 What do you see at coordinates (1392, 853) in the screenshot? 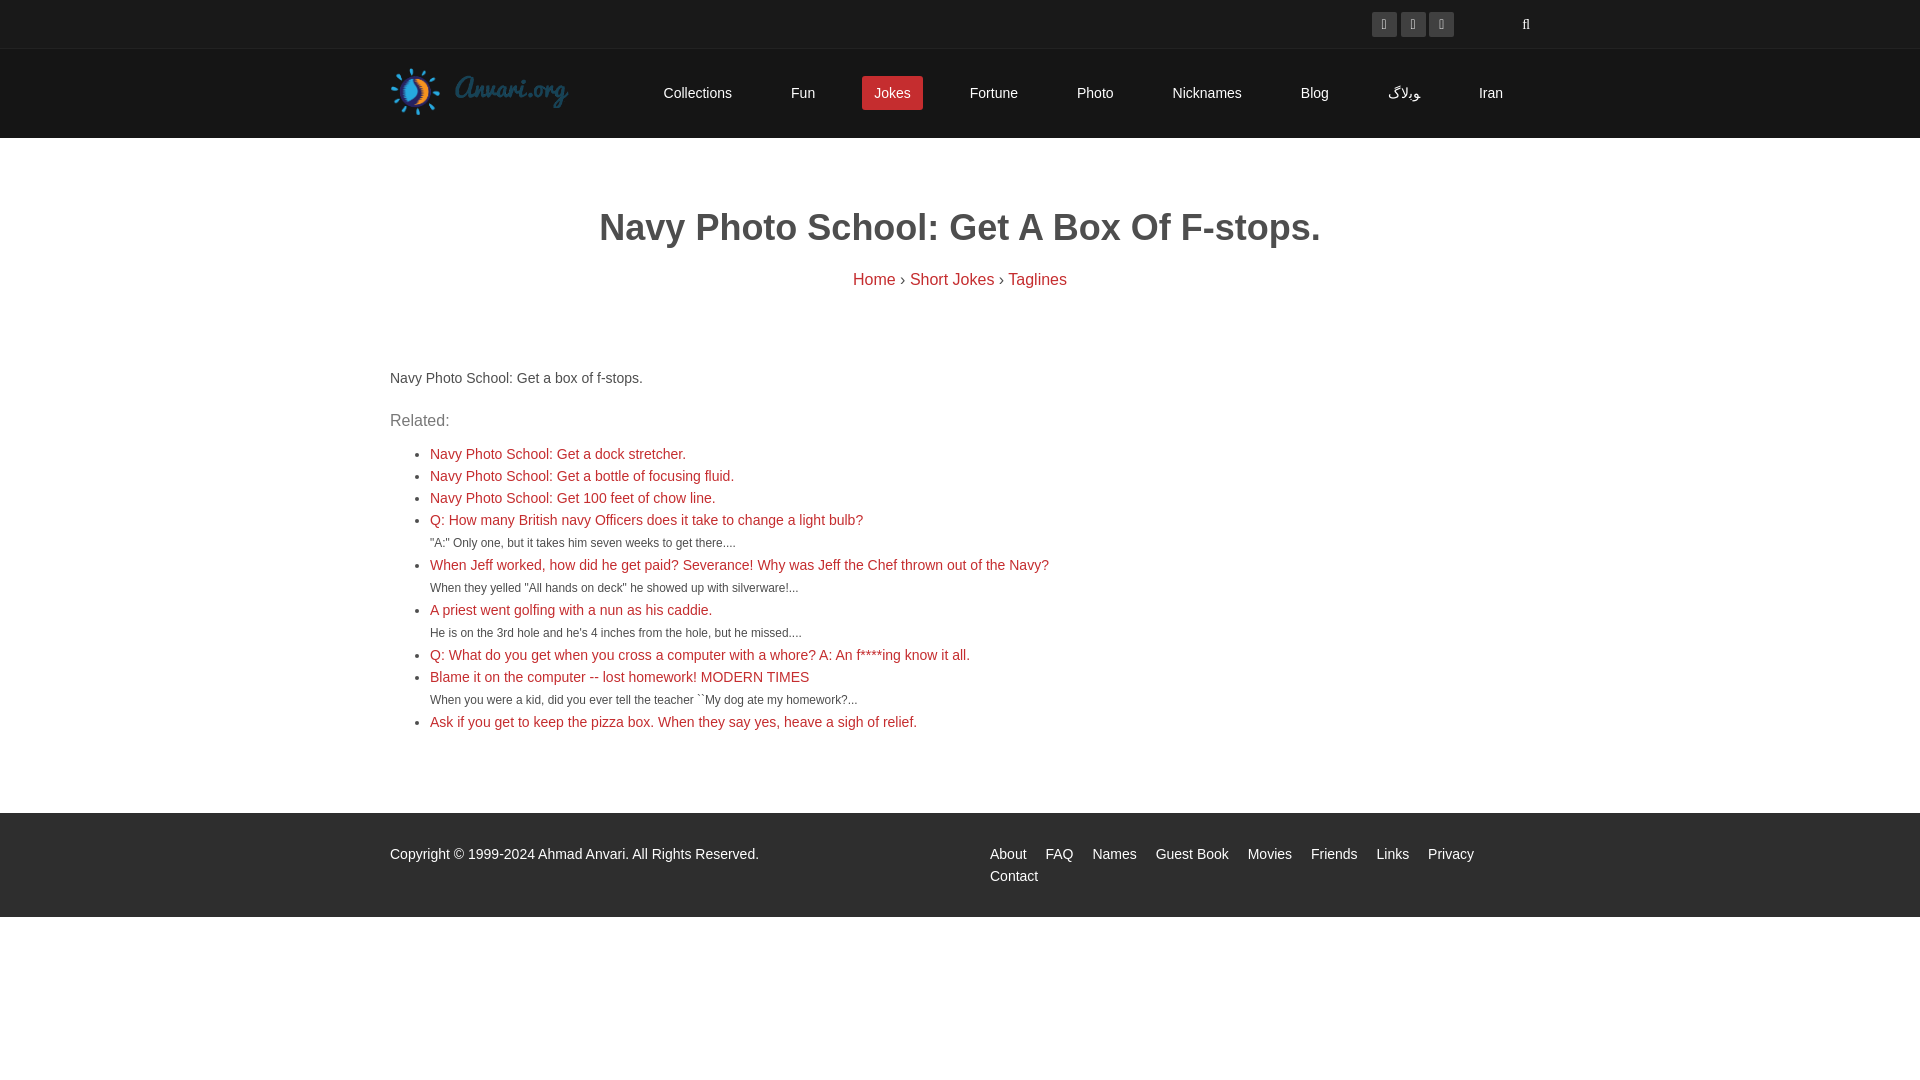
I see `Cool Categorized Links to Other Sites` at bounding box center [1392, 853].